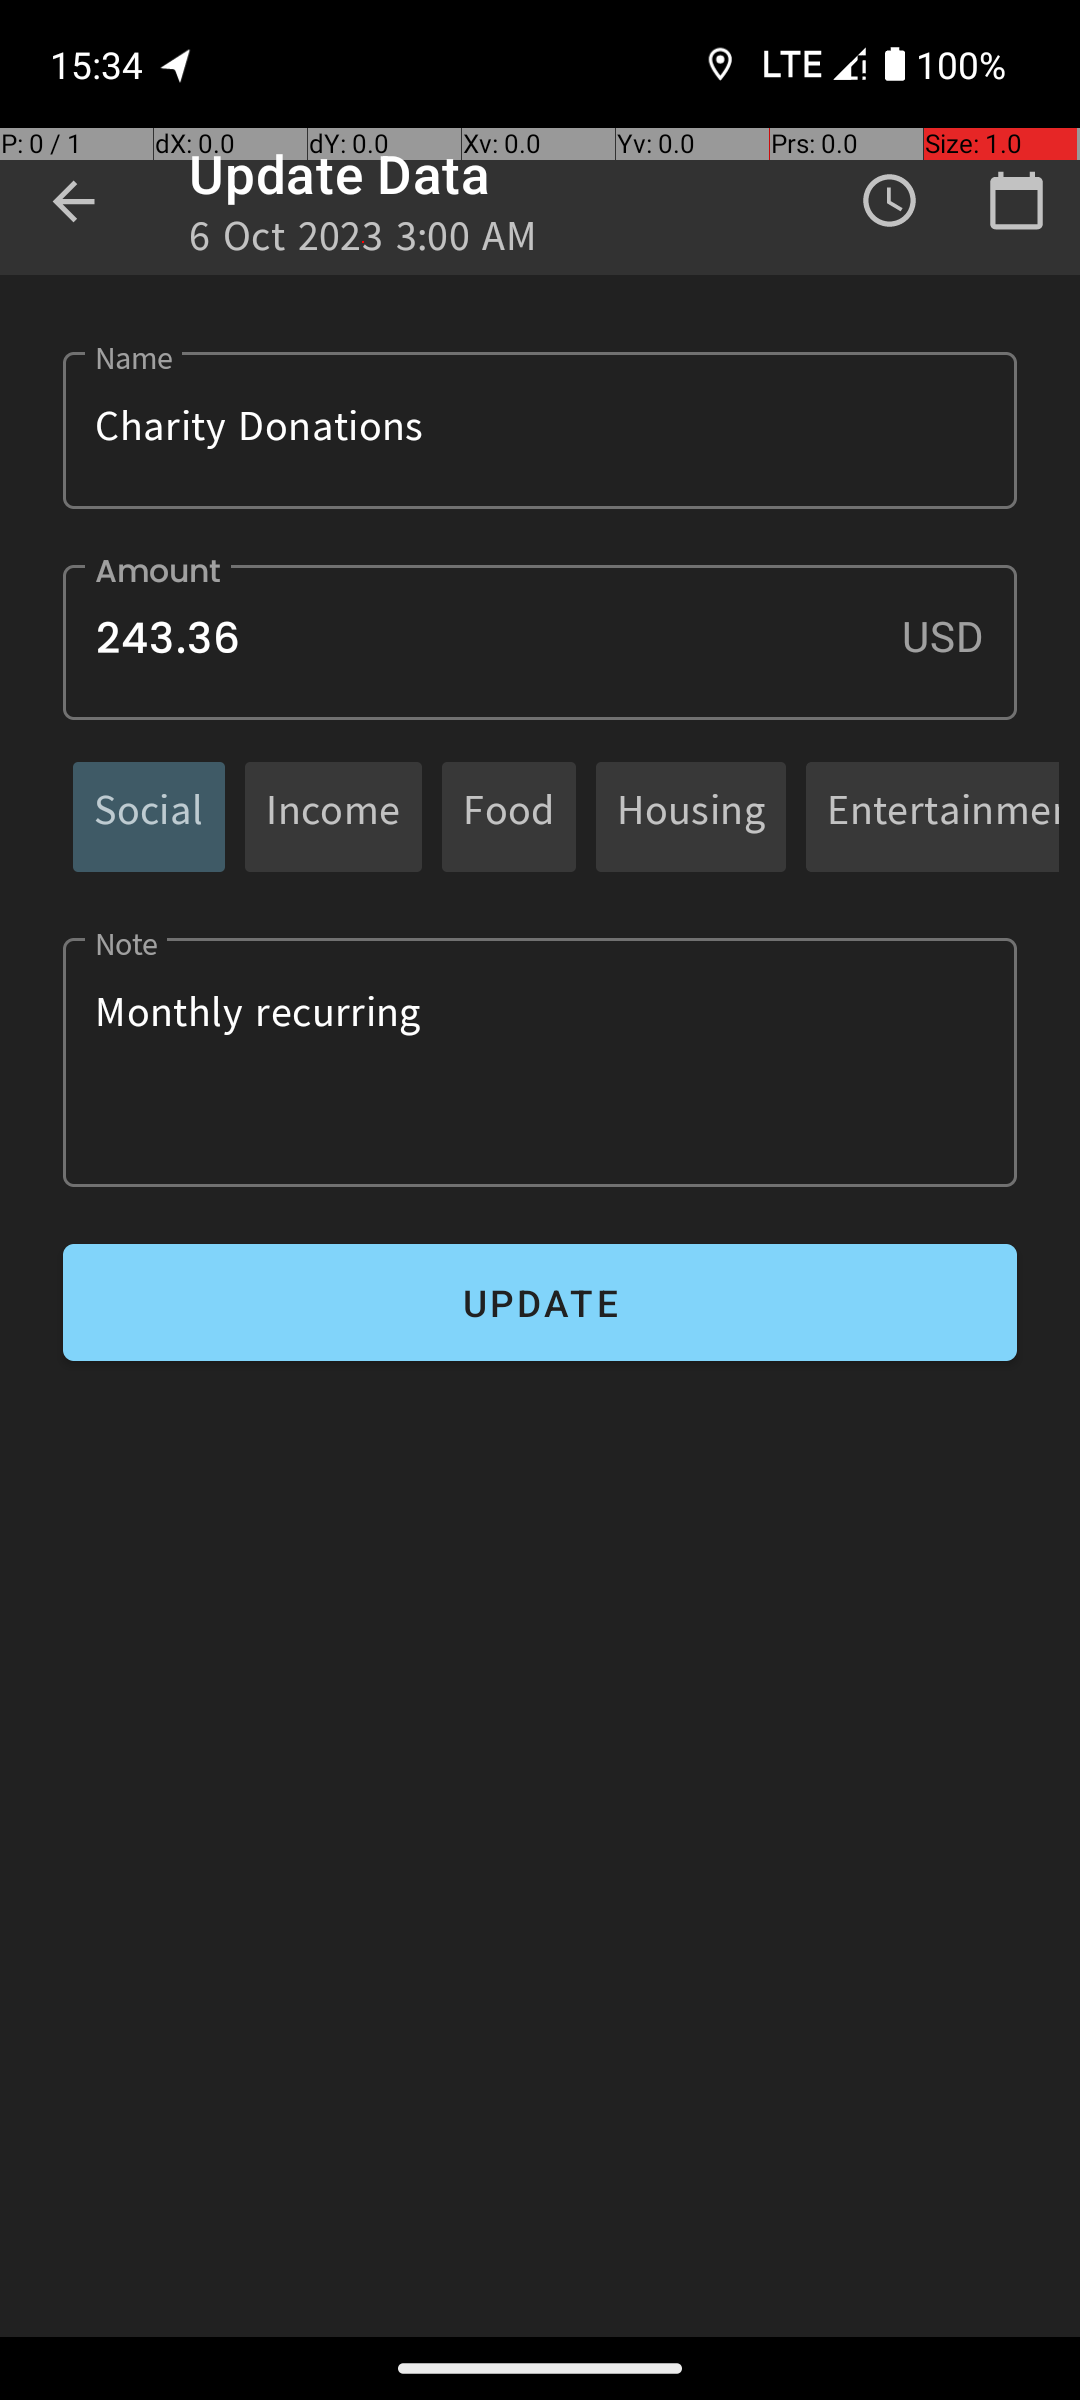 This screenshot has height=2400, width=1080. Describe the element at coordinates (540, 430) in the screenshot. I see `Charity Donations` at that location.